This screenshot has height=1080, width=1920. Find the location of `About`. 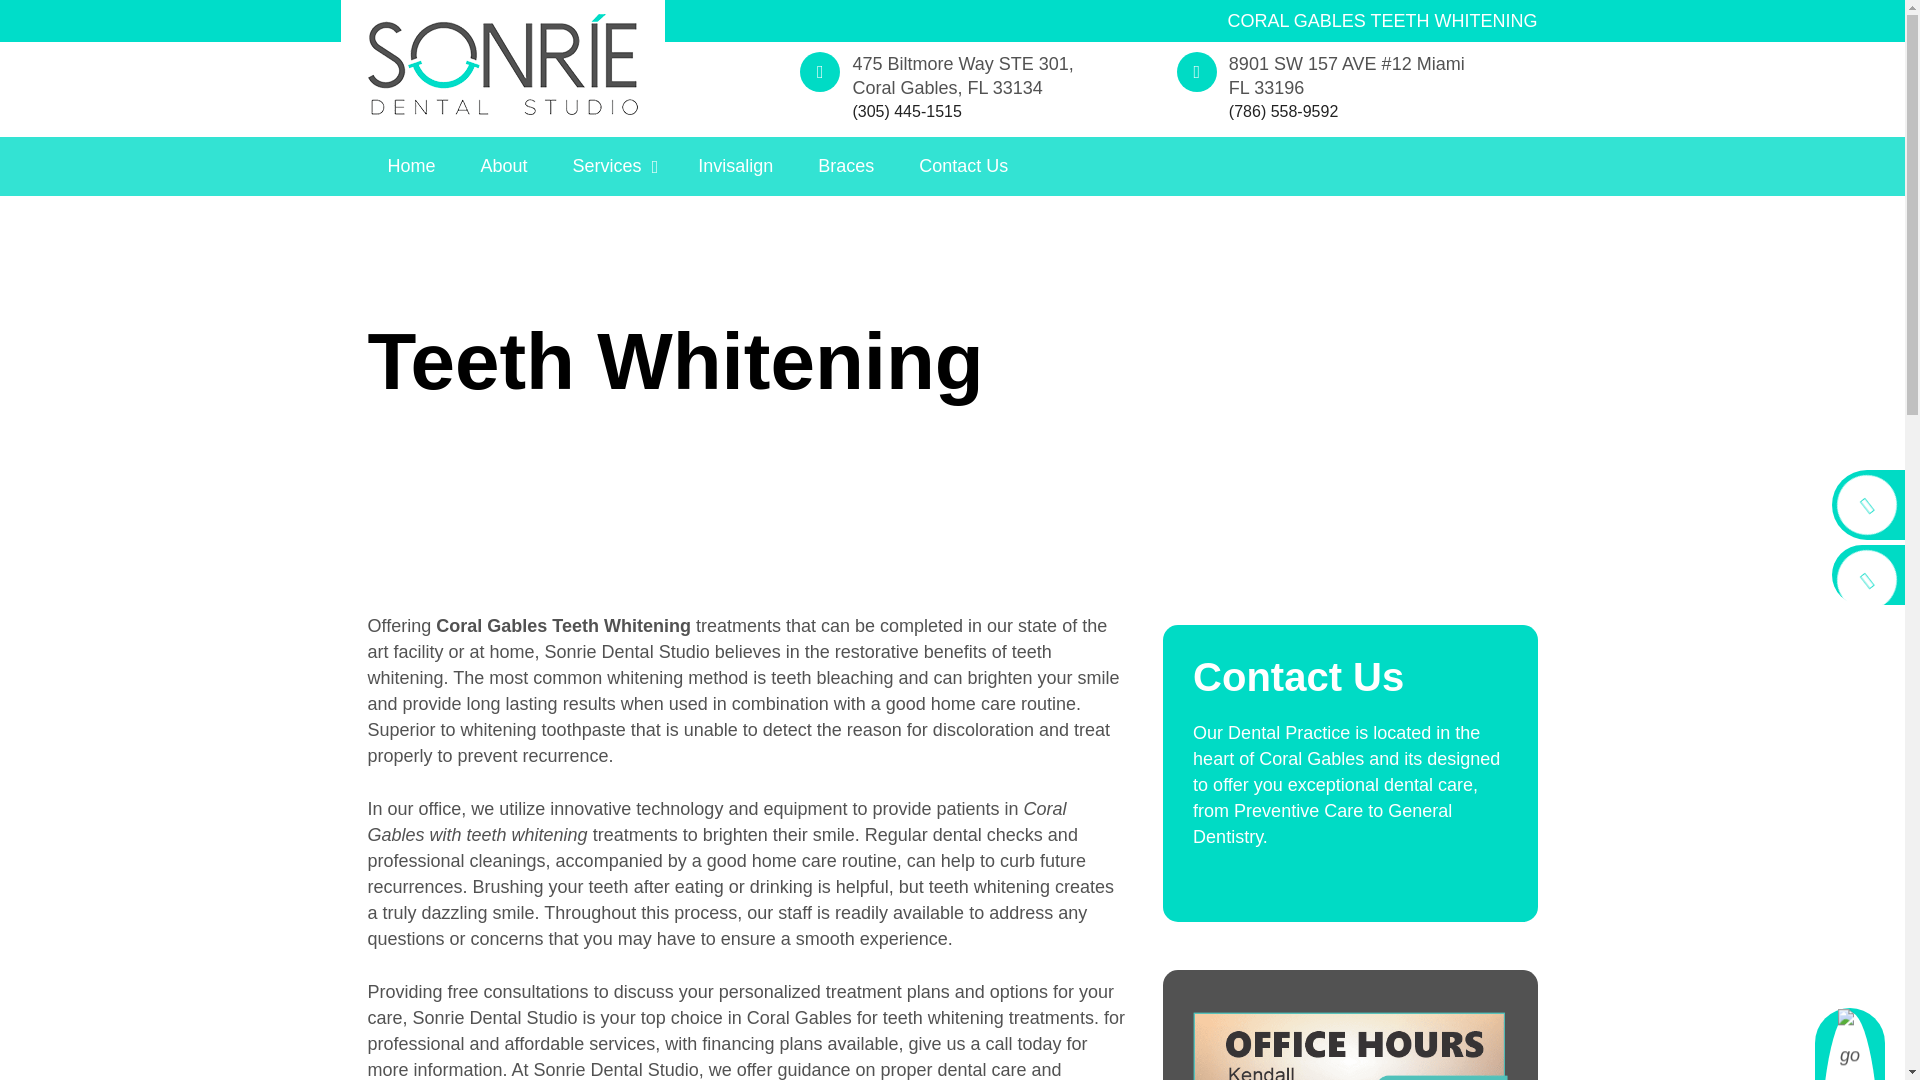

About is located at coordinates (504, 166).